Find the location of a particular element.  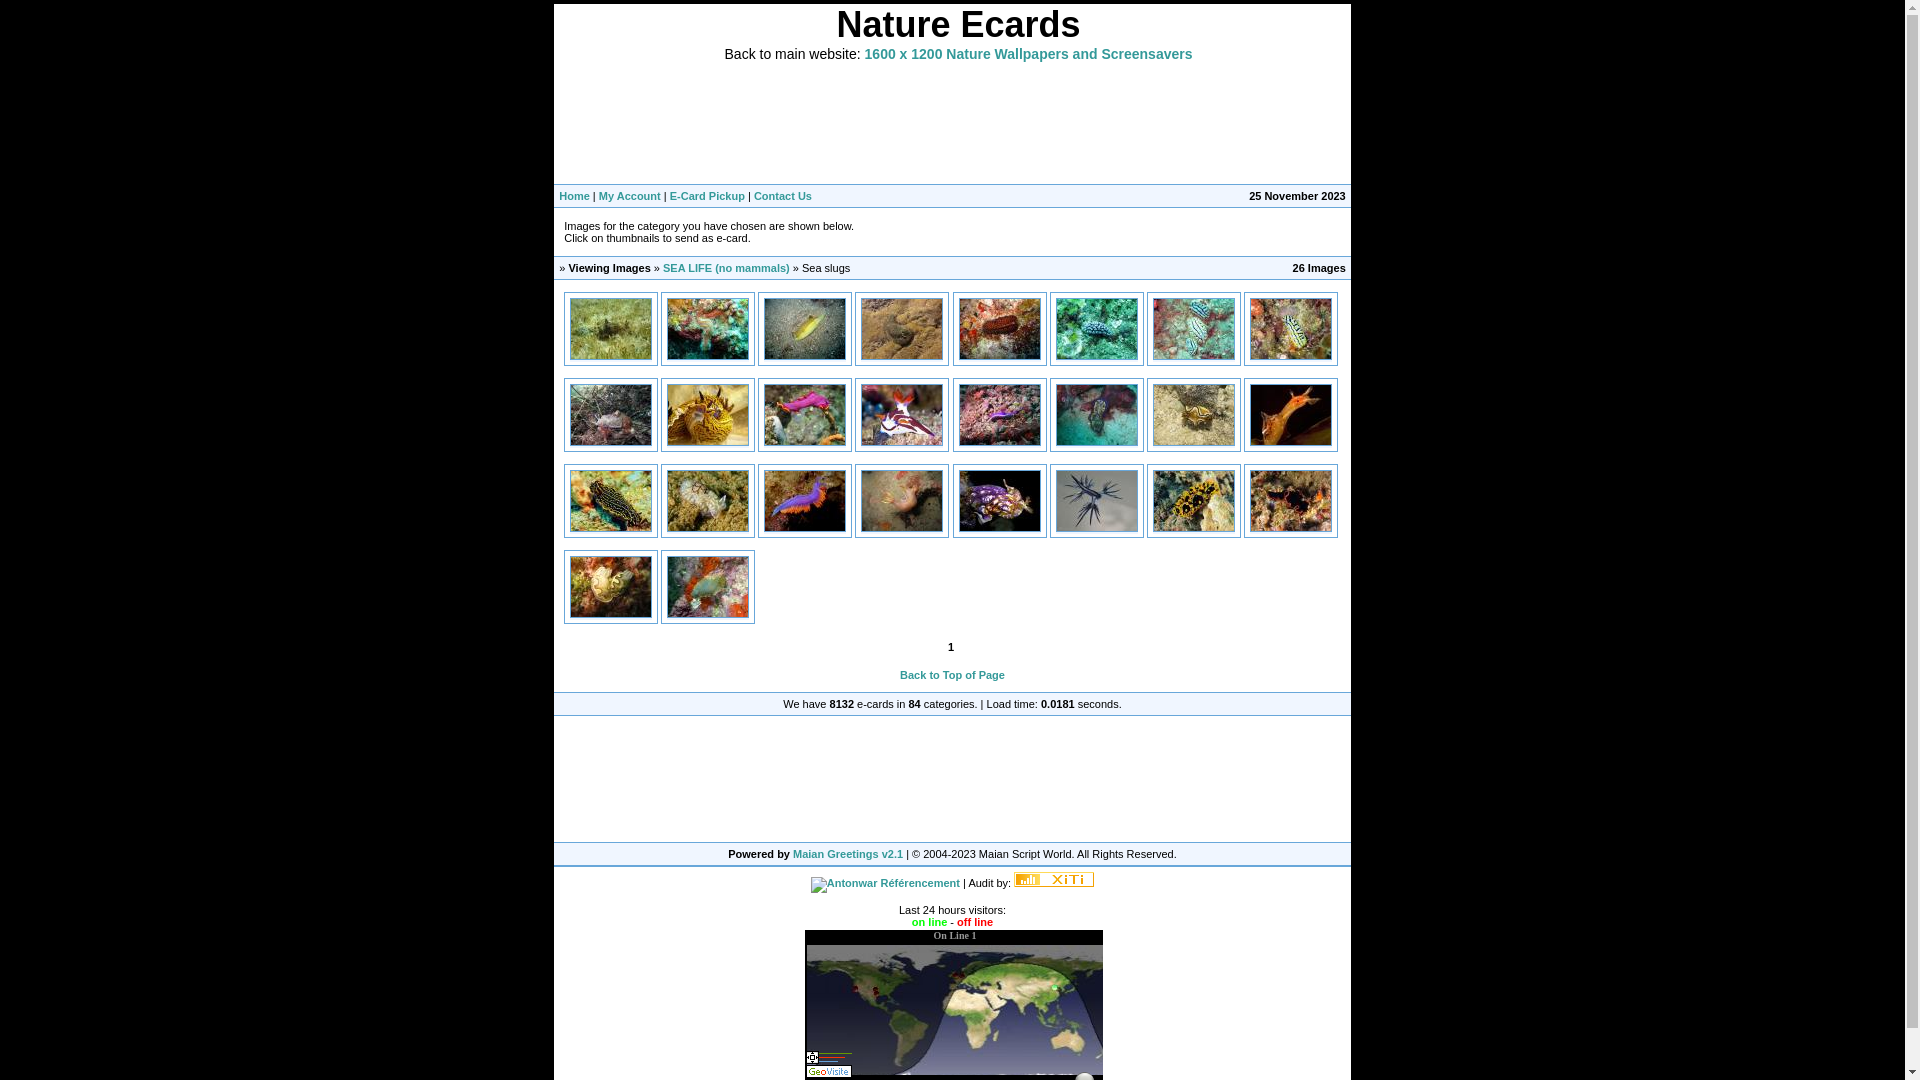

sea-slugs-14  is located at coordinates (1097, 329).